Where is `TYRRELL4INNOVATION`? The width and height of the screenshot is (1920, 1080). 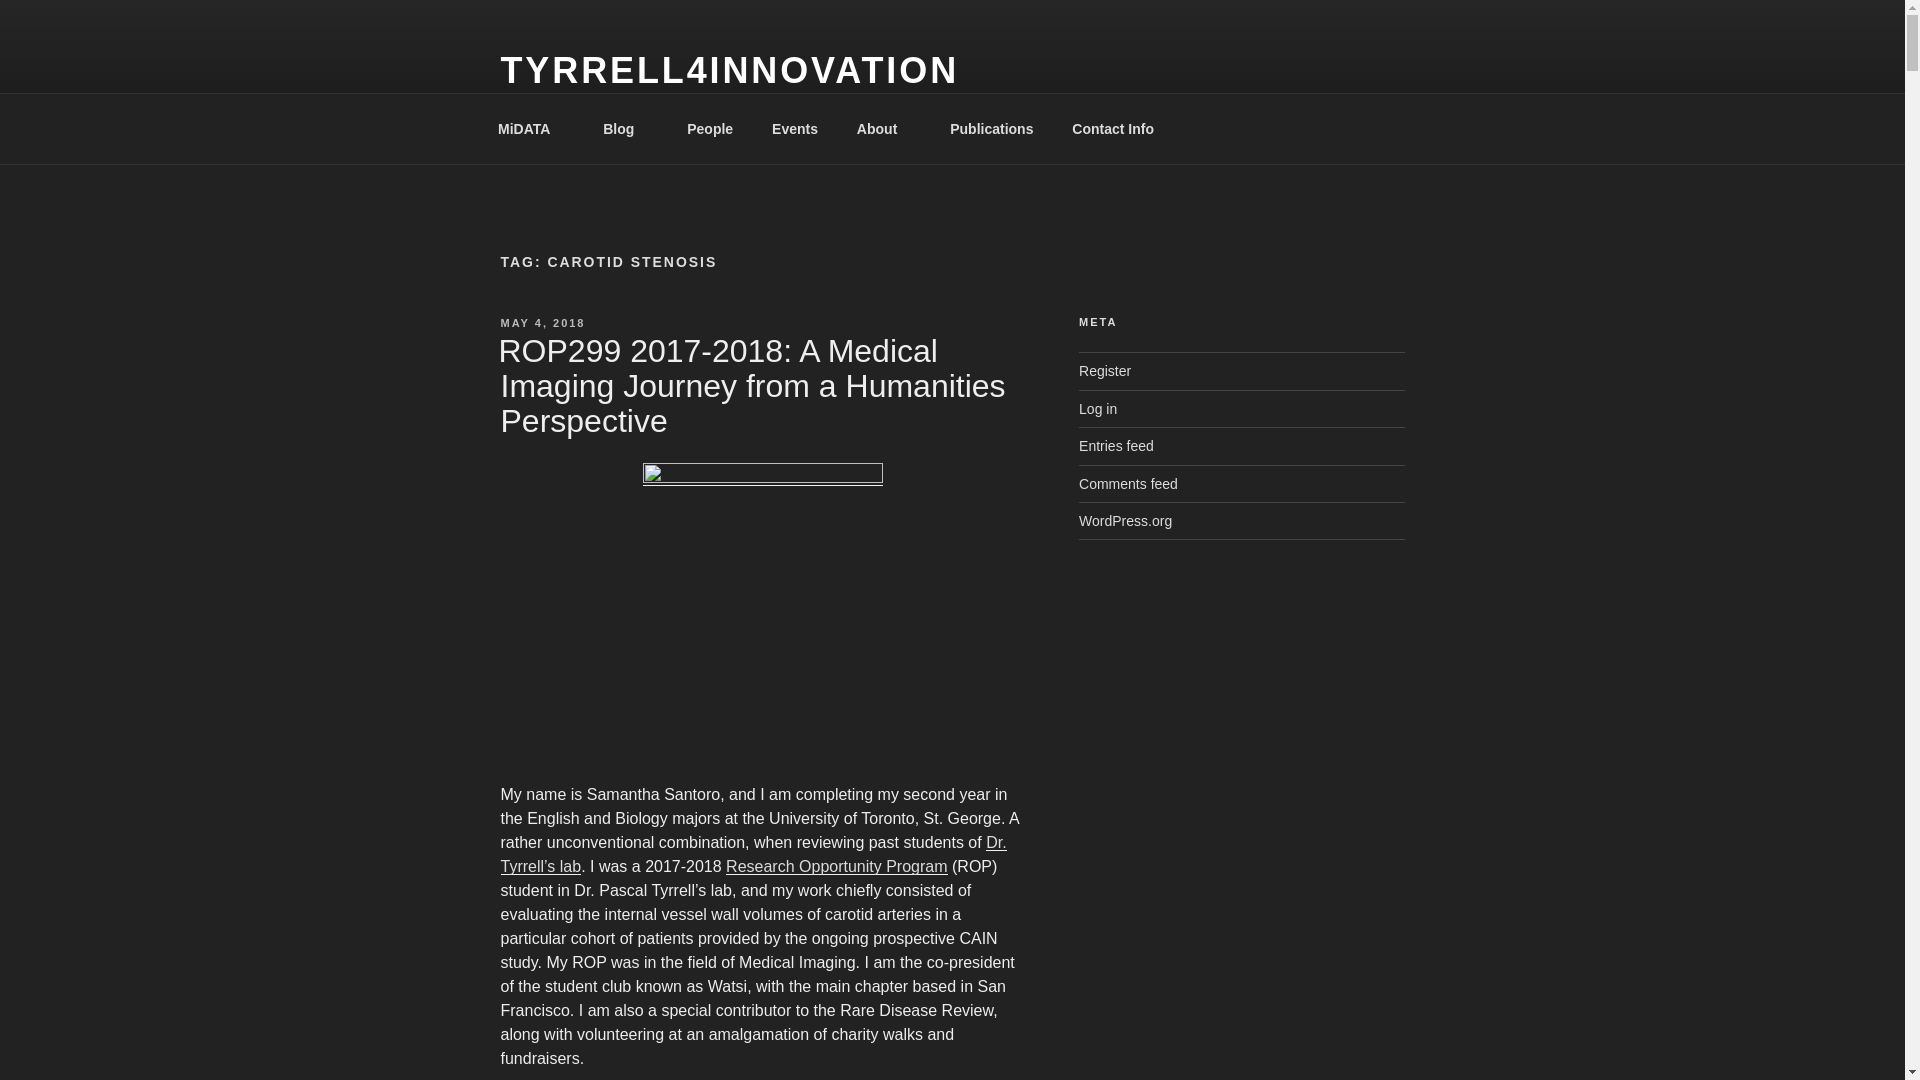
TYRRELL4INNOVATION is located at coordinates (728, 70).